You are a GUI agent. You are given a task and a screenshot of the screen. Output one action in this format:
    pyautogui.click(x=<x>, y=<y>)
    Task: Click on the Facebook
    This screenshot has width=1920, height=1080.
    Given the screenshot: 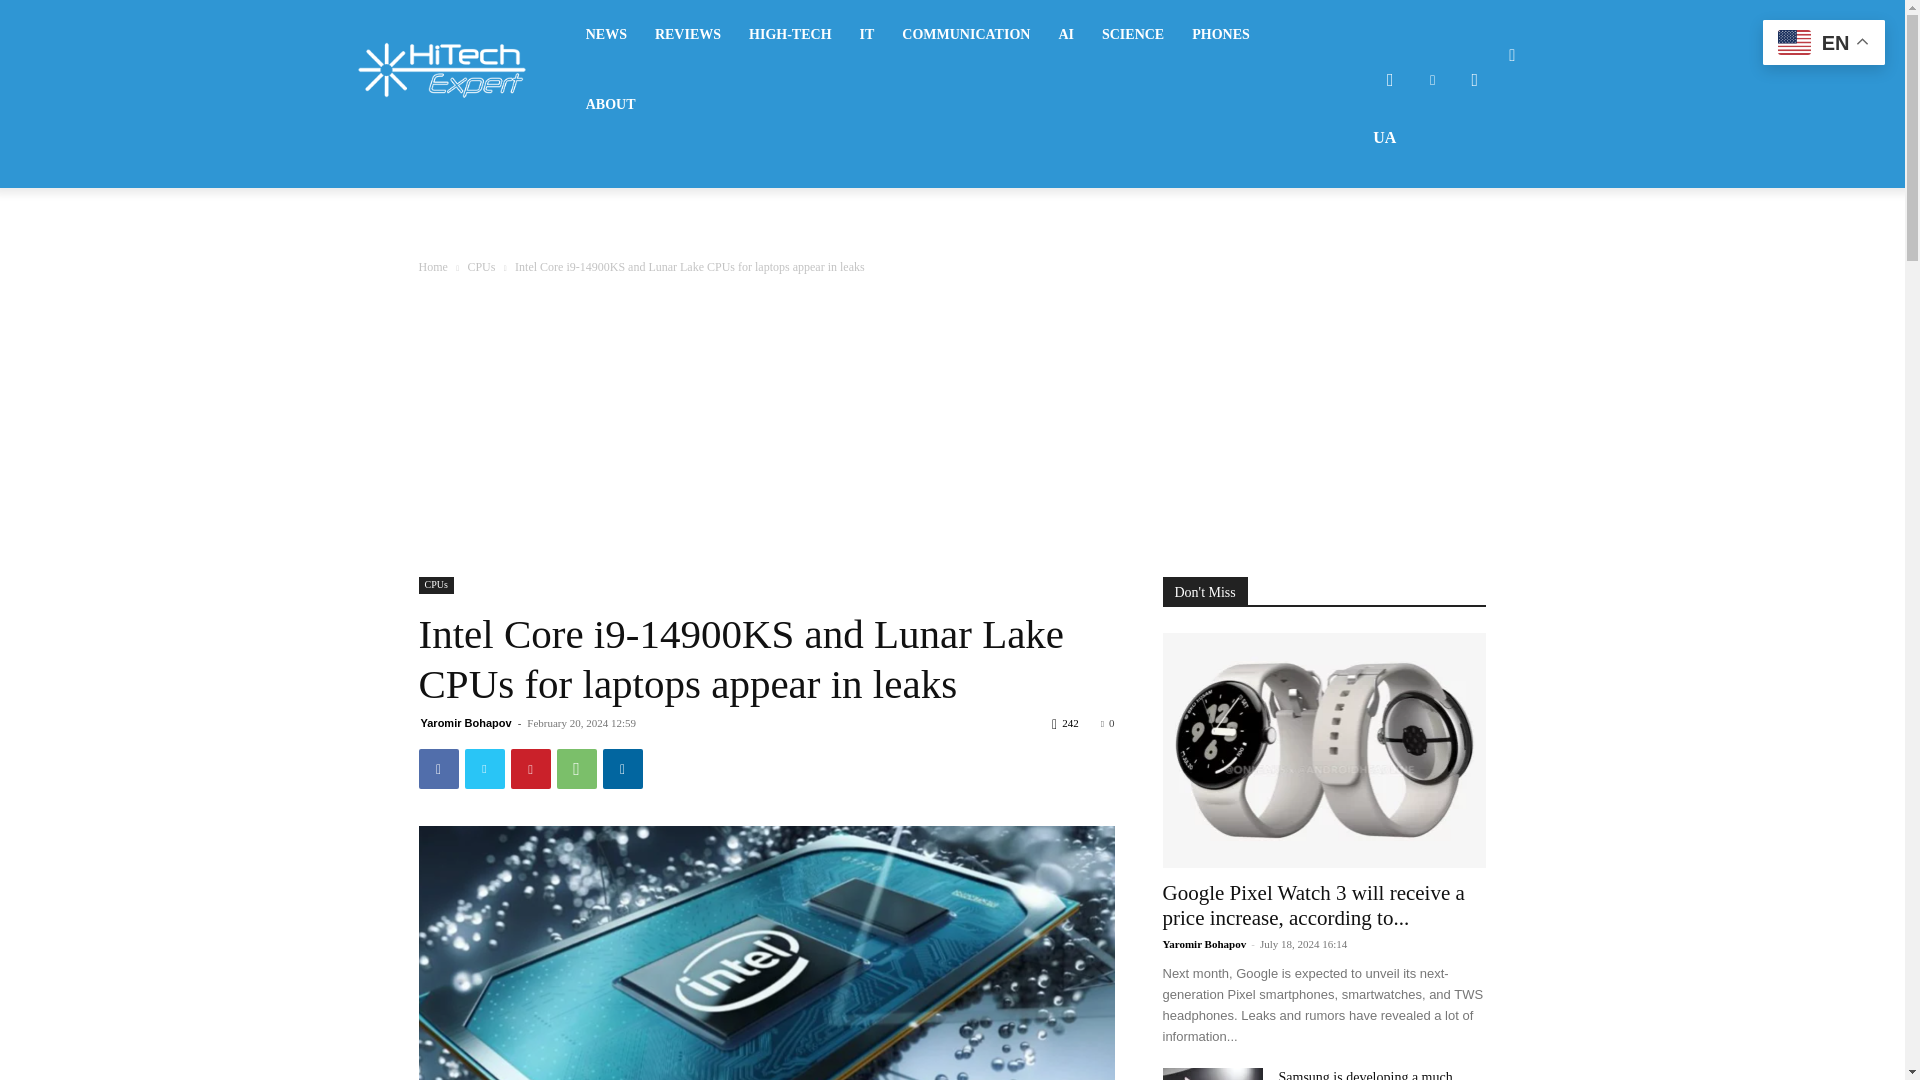 What is the action you would take?
    pyautogui.click(x=1390, y=80)
    